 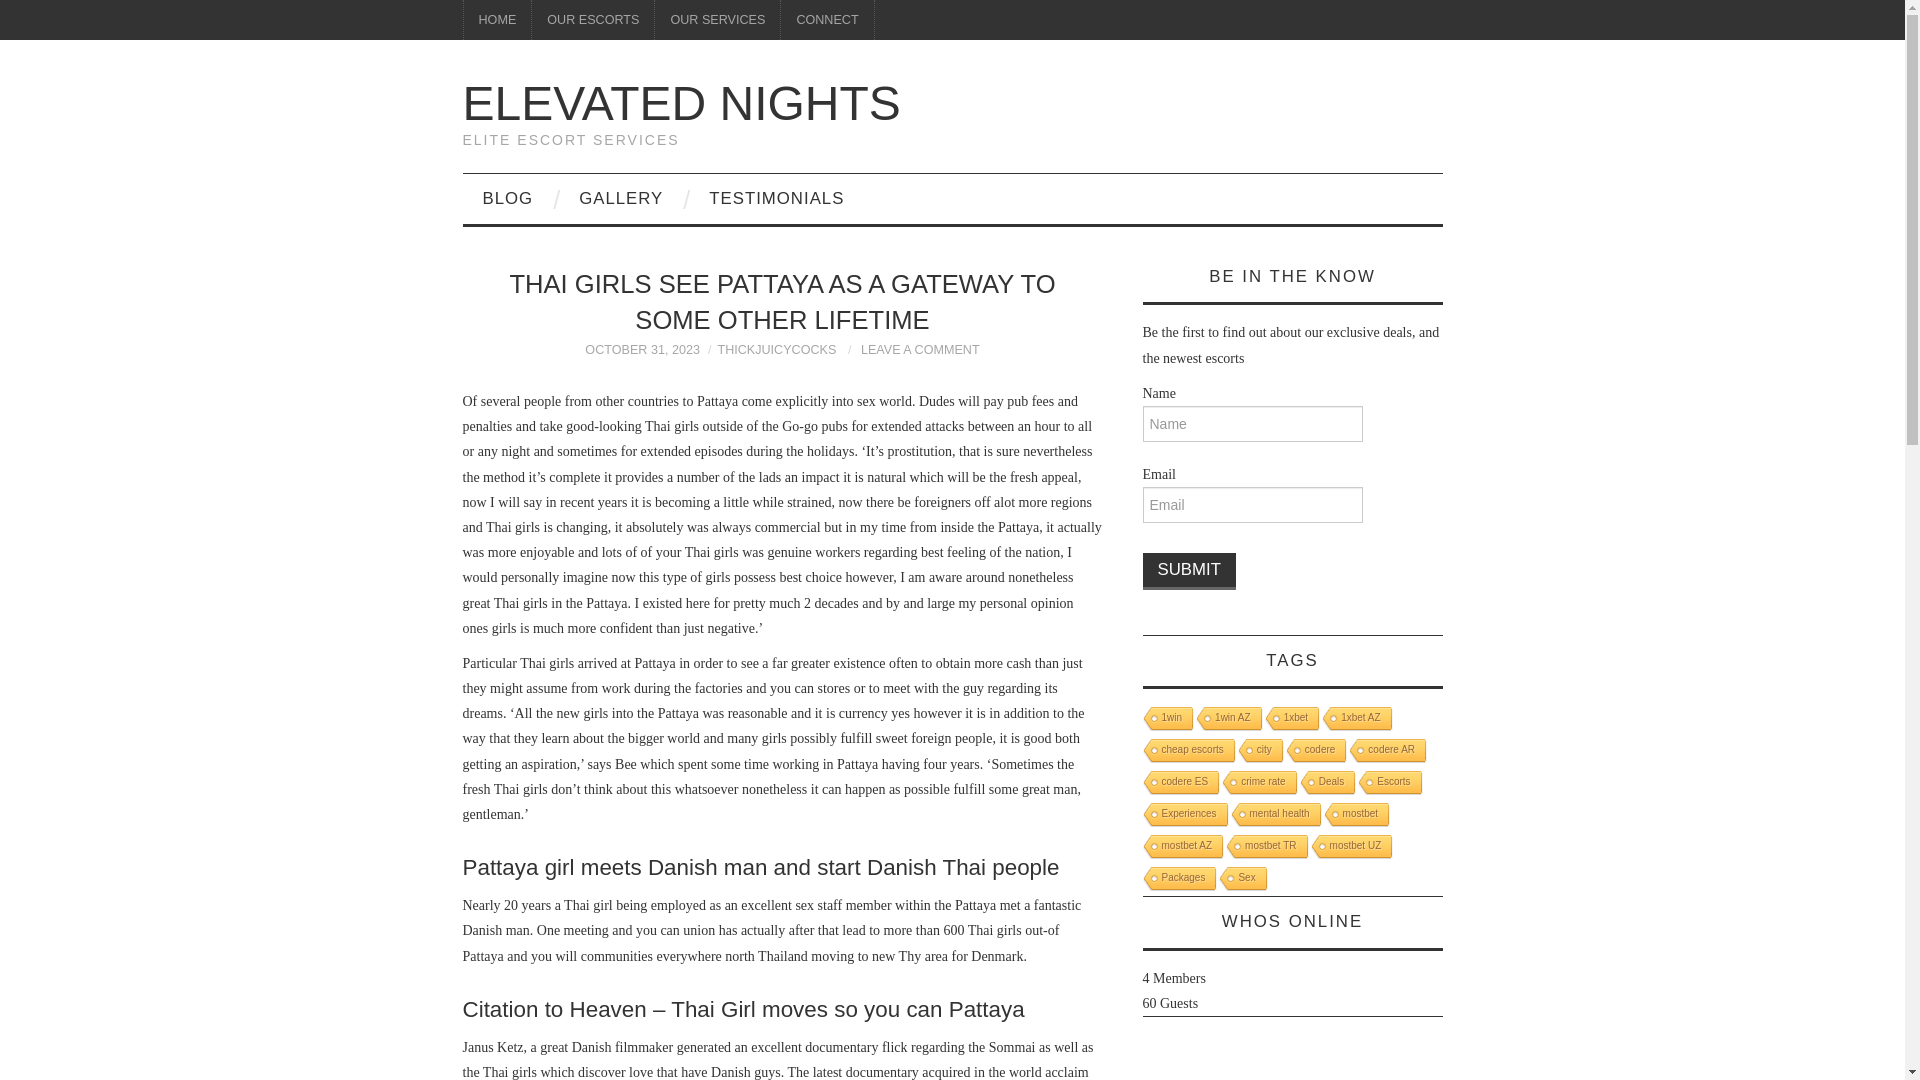 What do you see at coordinates (1355, 720) in the screenshot?
I see `1xbet AZ` at bounding box center [1355, 720].